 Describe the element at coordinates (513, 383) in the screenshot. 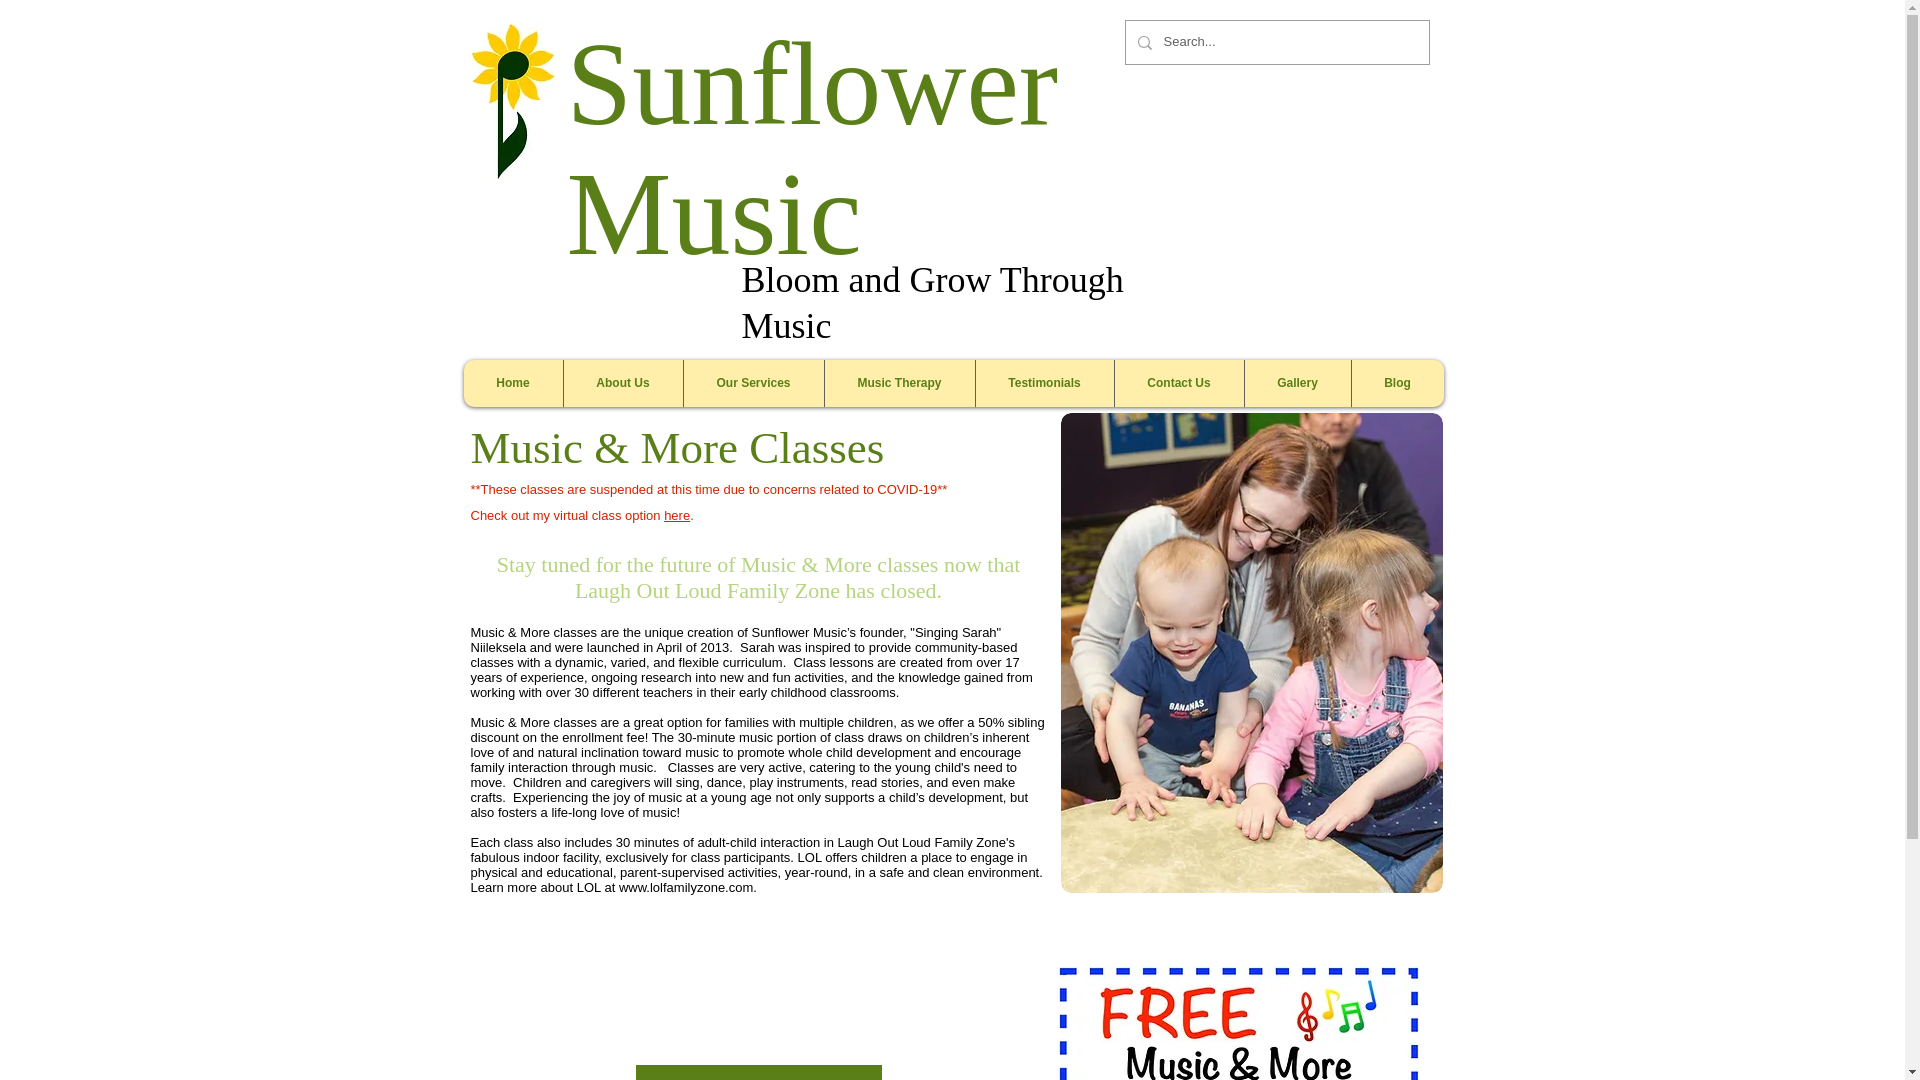

I see `Home` at that location.